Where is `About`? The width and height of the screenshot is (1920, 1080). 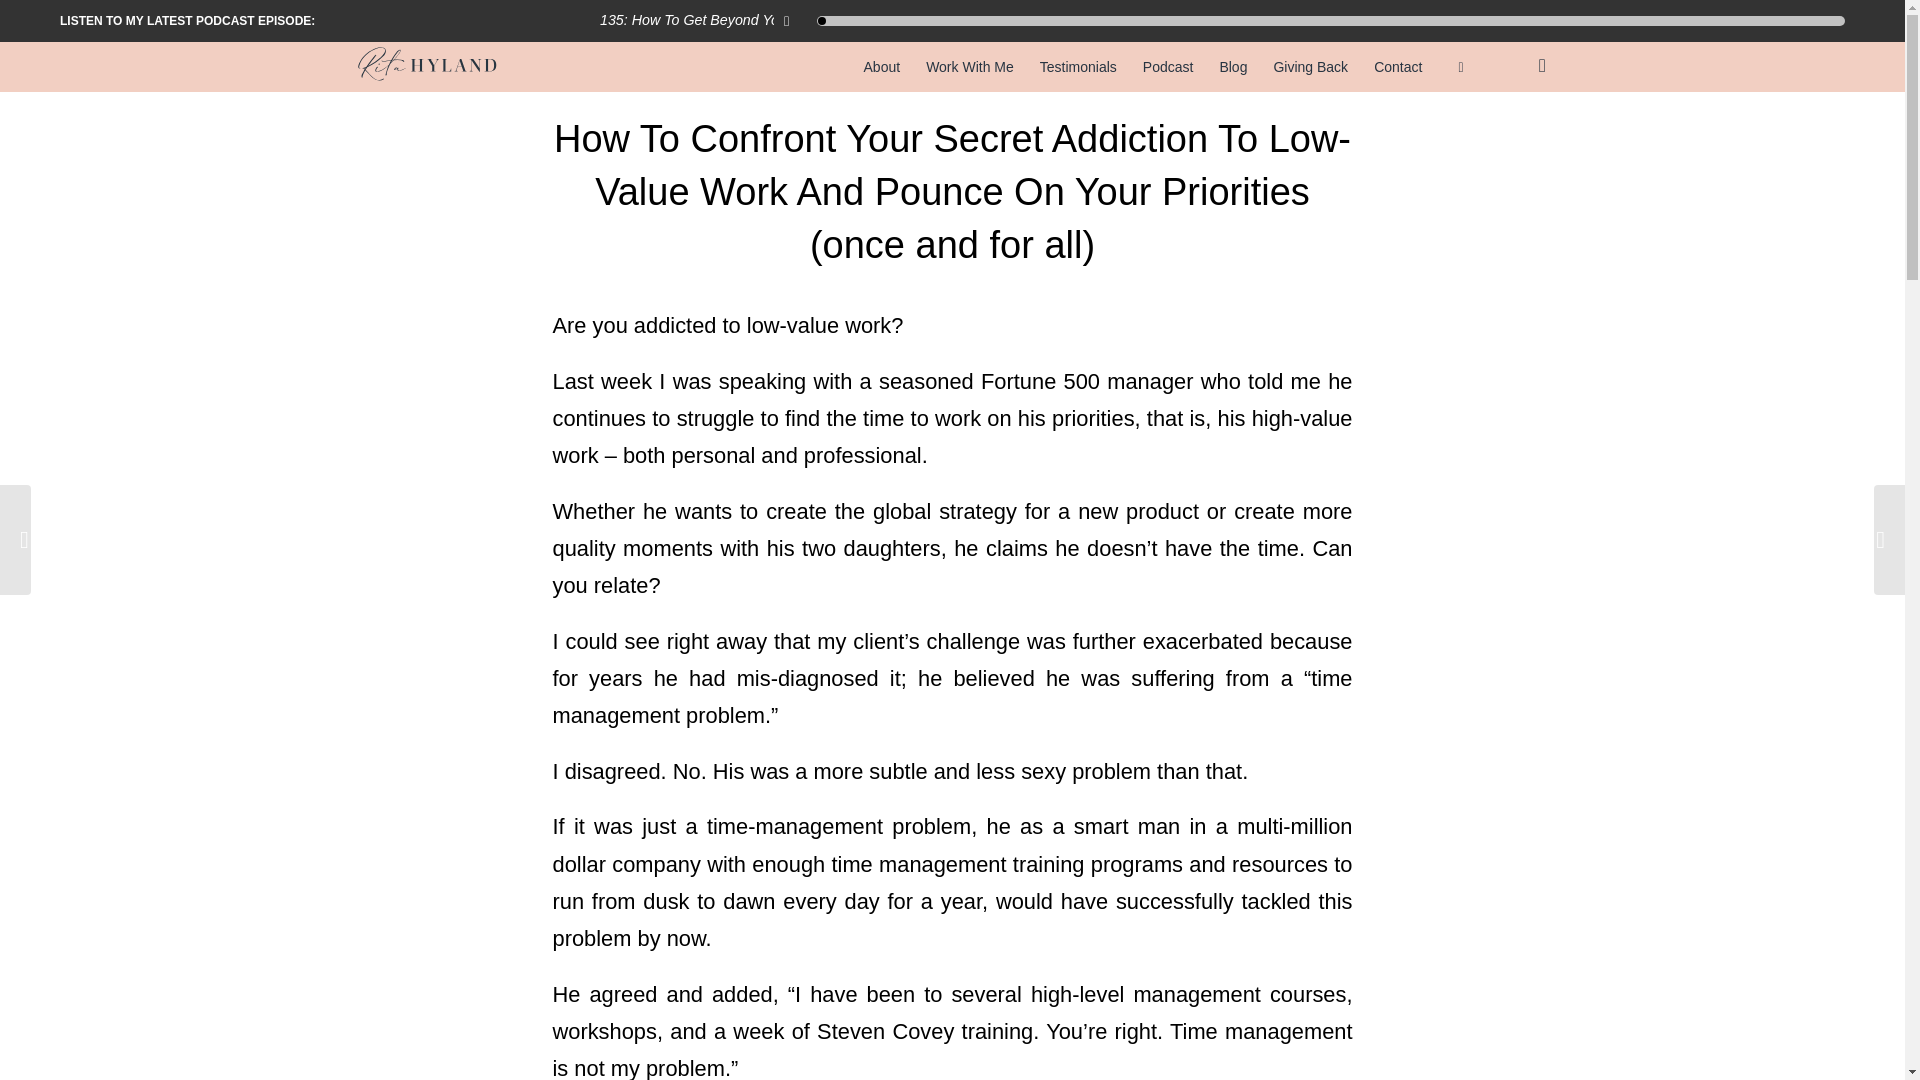
About is located at coordinates (882, 66).